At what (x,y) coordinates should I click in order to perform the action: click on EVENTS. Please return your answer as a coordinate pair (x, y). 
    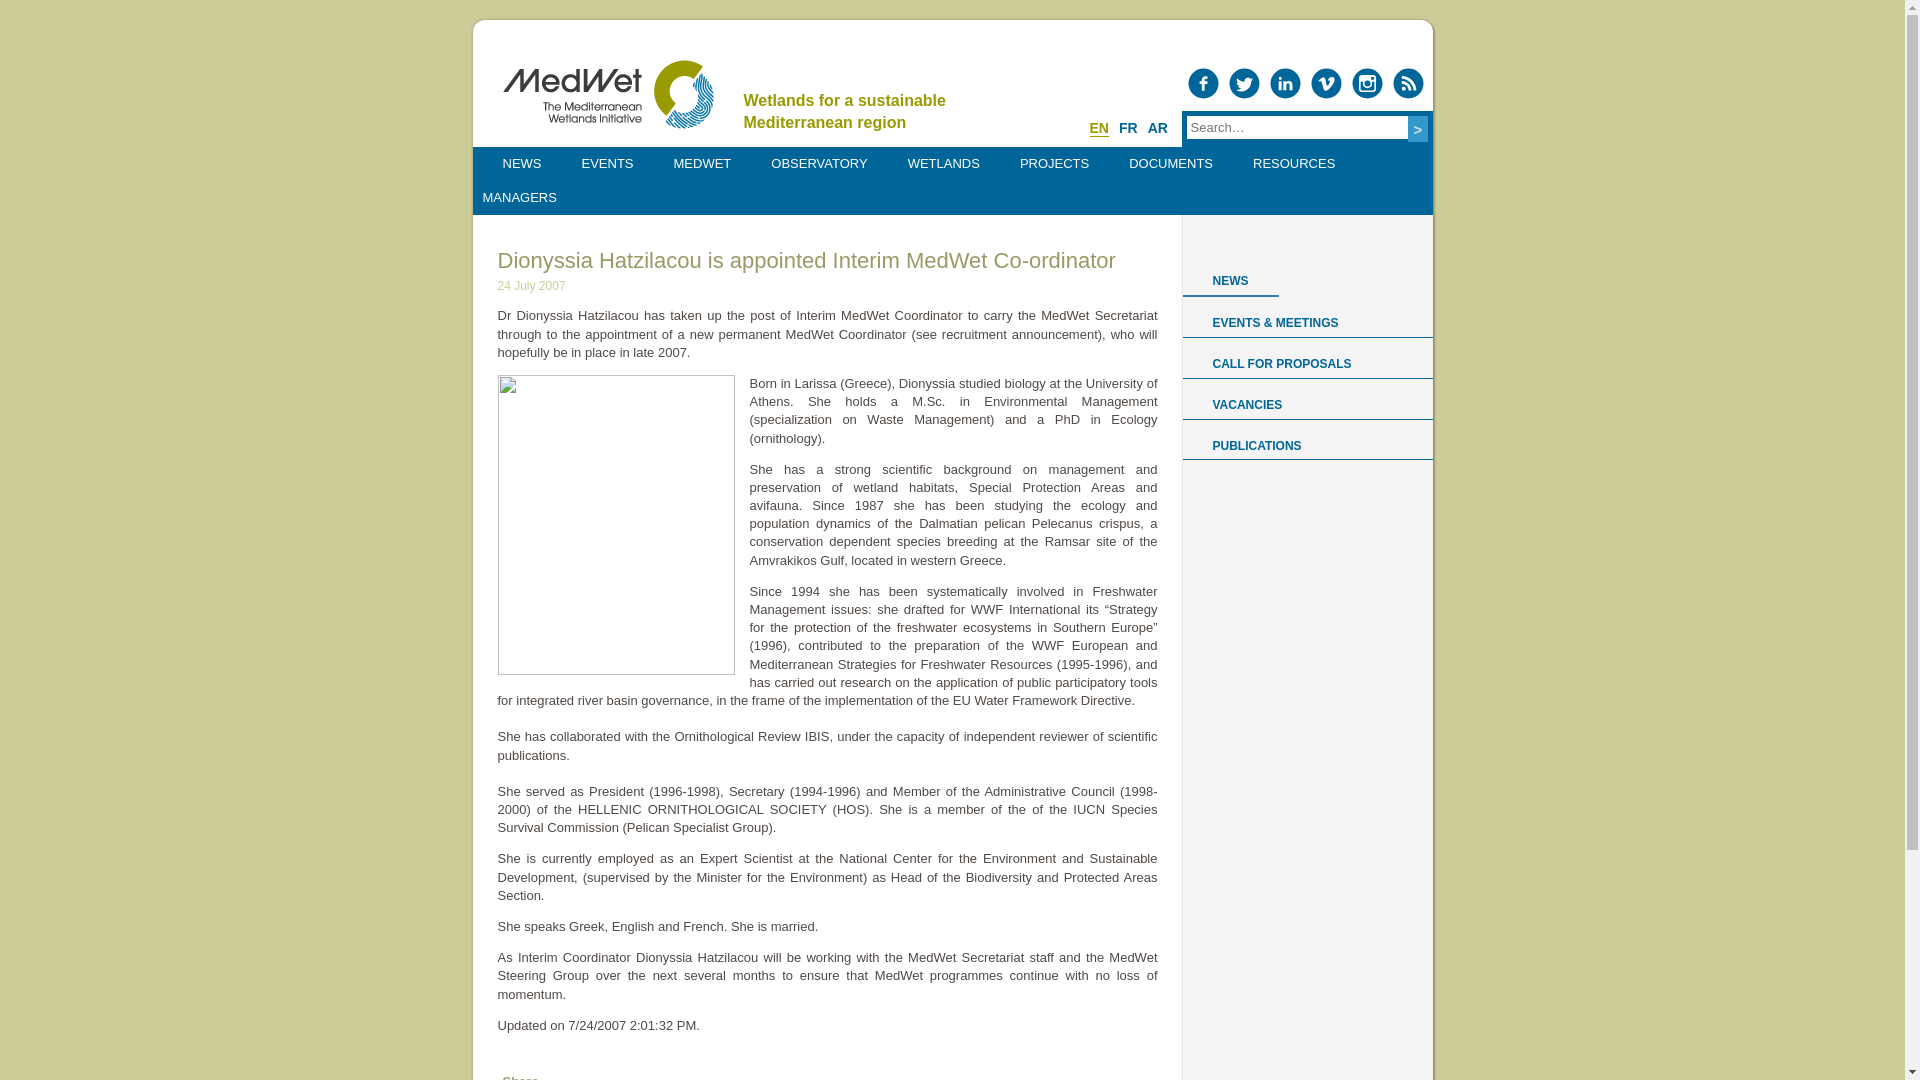
    Looking at the image, I should click on (608, 164).